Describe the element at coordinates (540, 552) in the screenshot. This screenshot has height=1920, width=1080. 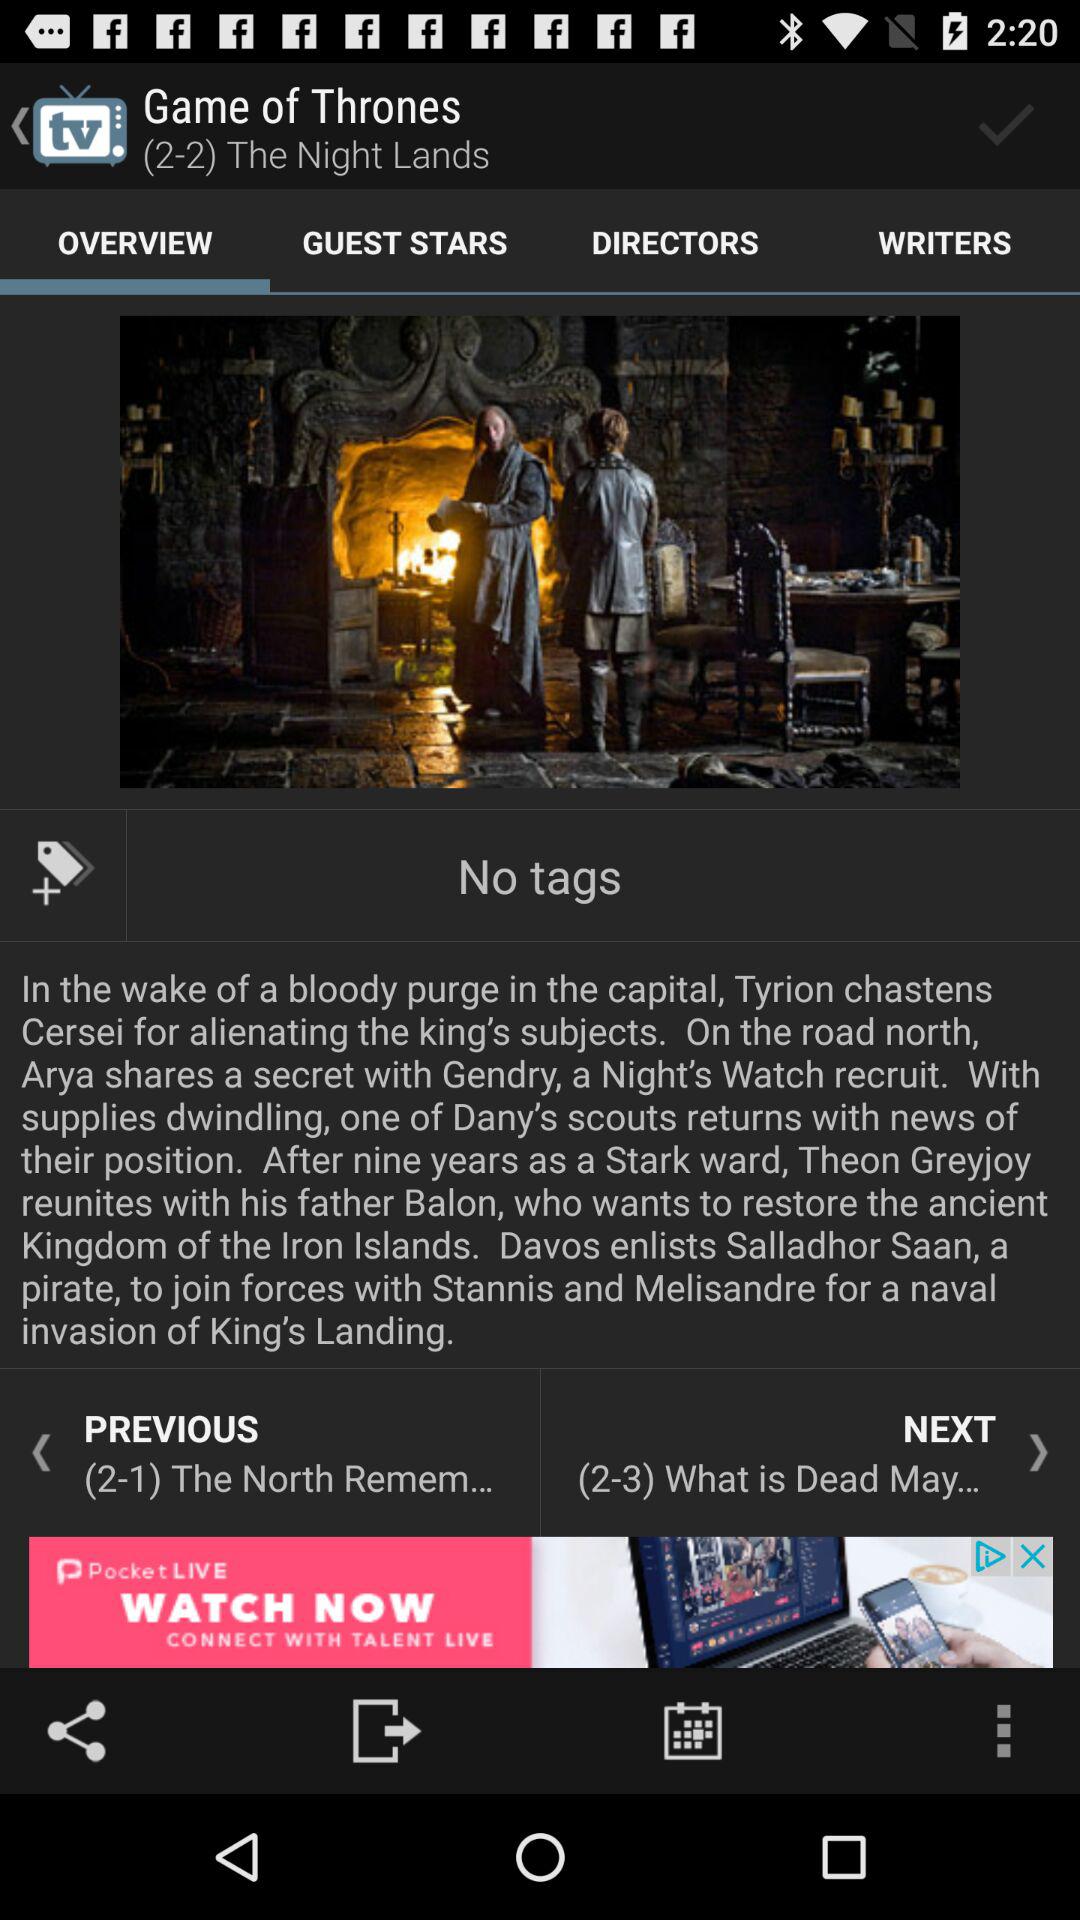
I see `open chosen picture` at that location.